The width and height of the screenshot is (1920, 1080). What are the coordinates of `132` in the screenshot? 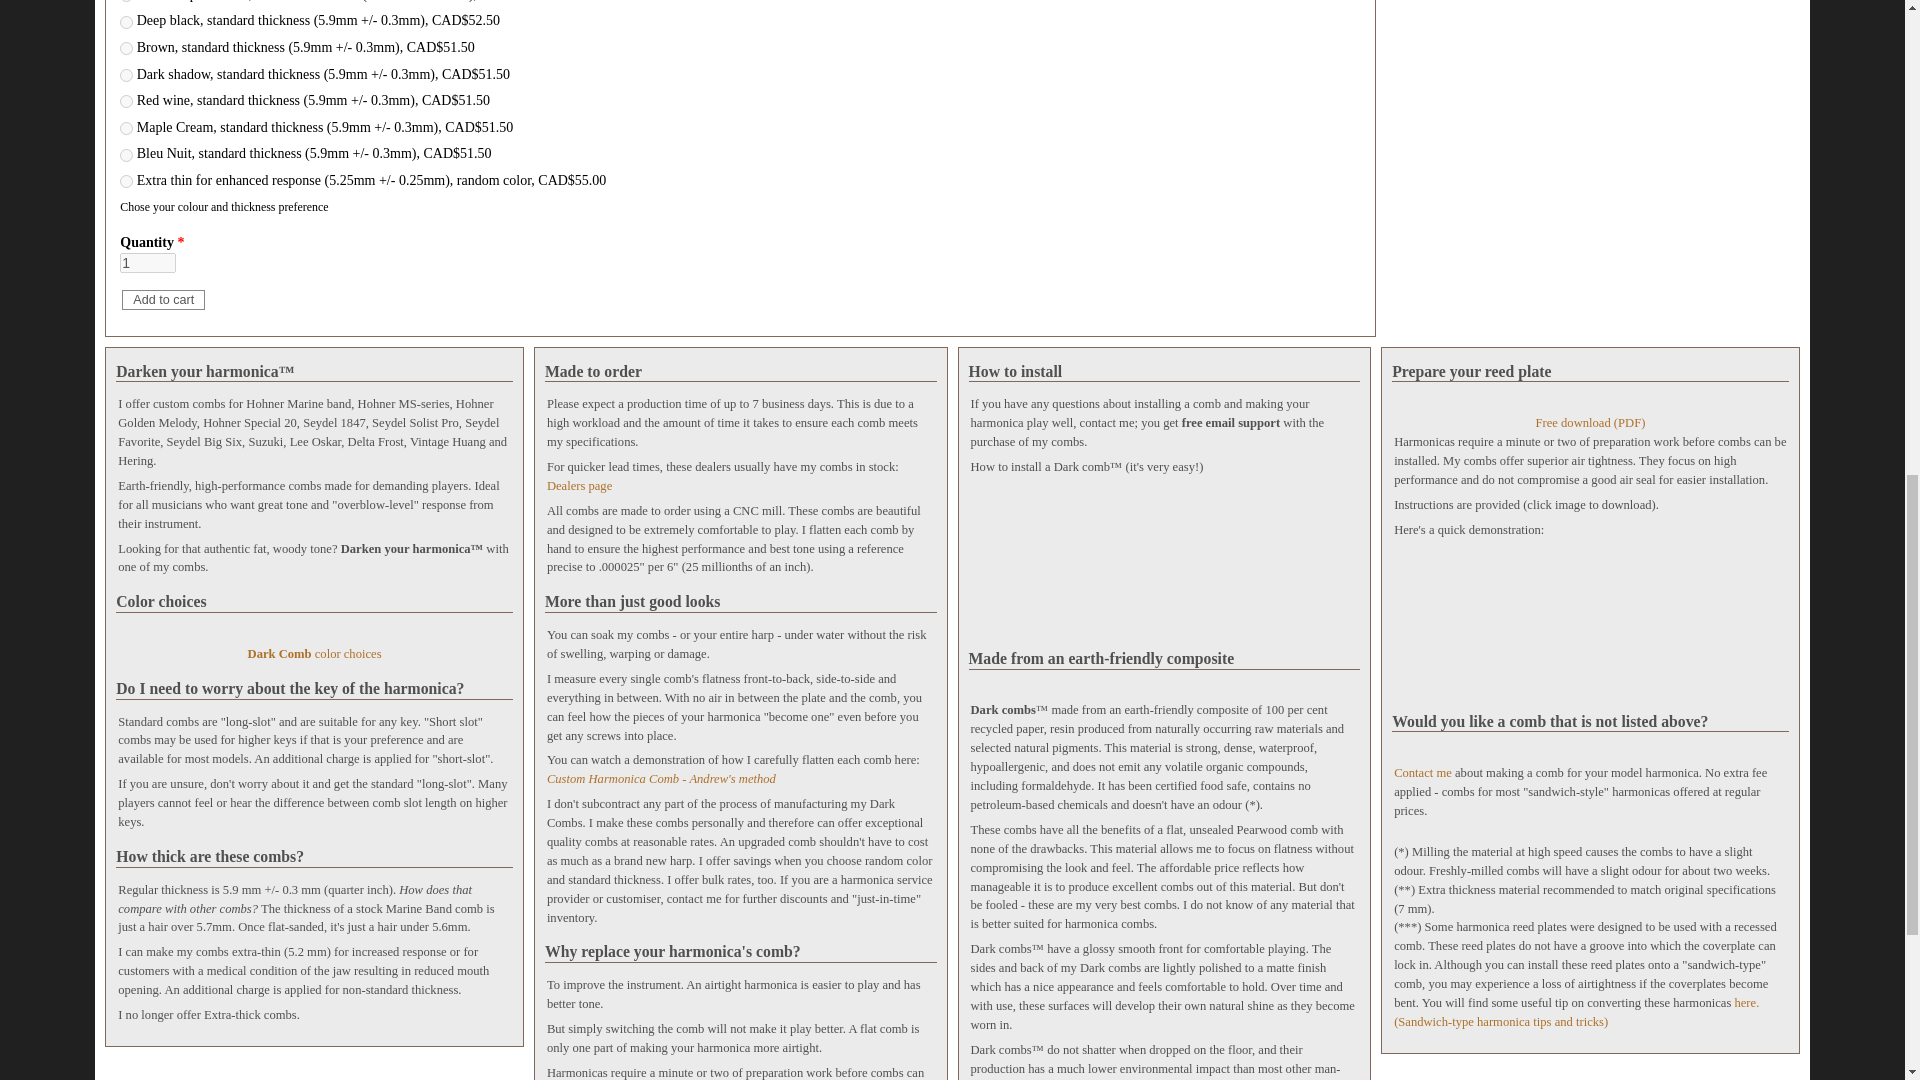 It's located at (126, 156).